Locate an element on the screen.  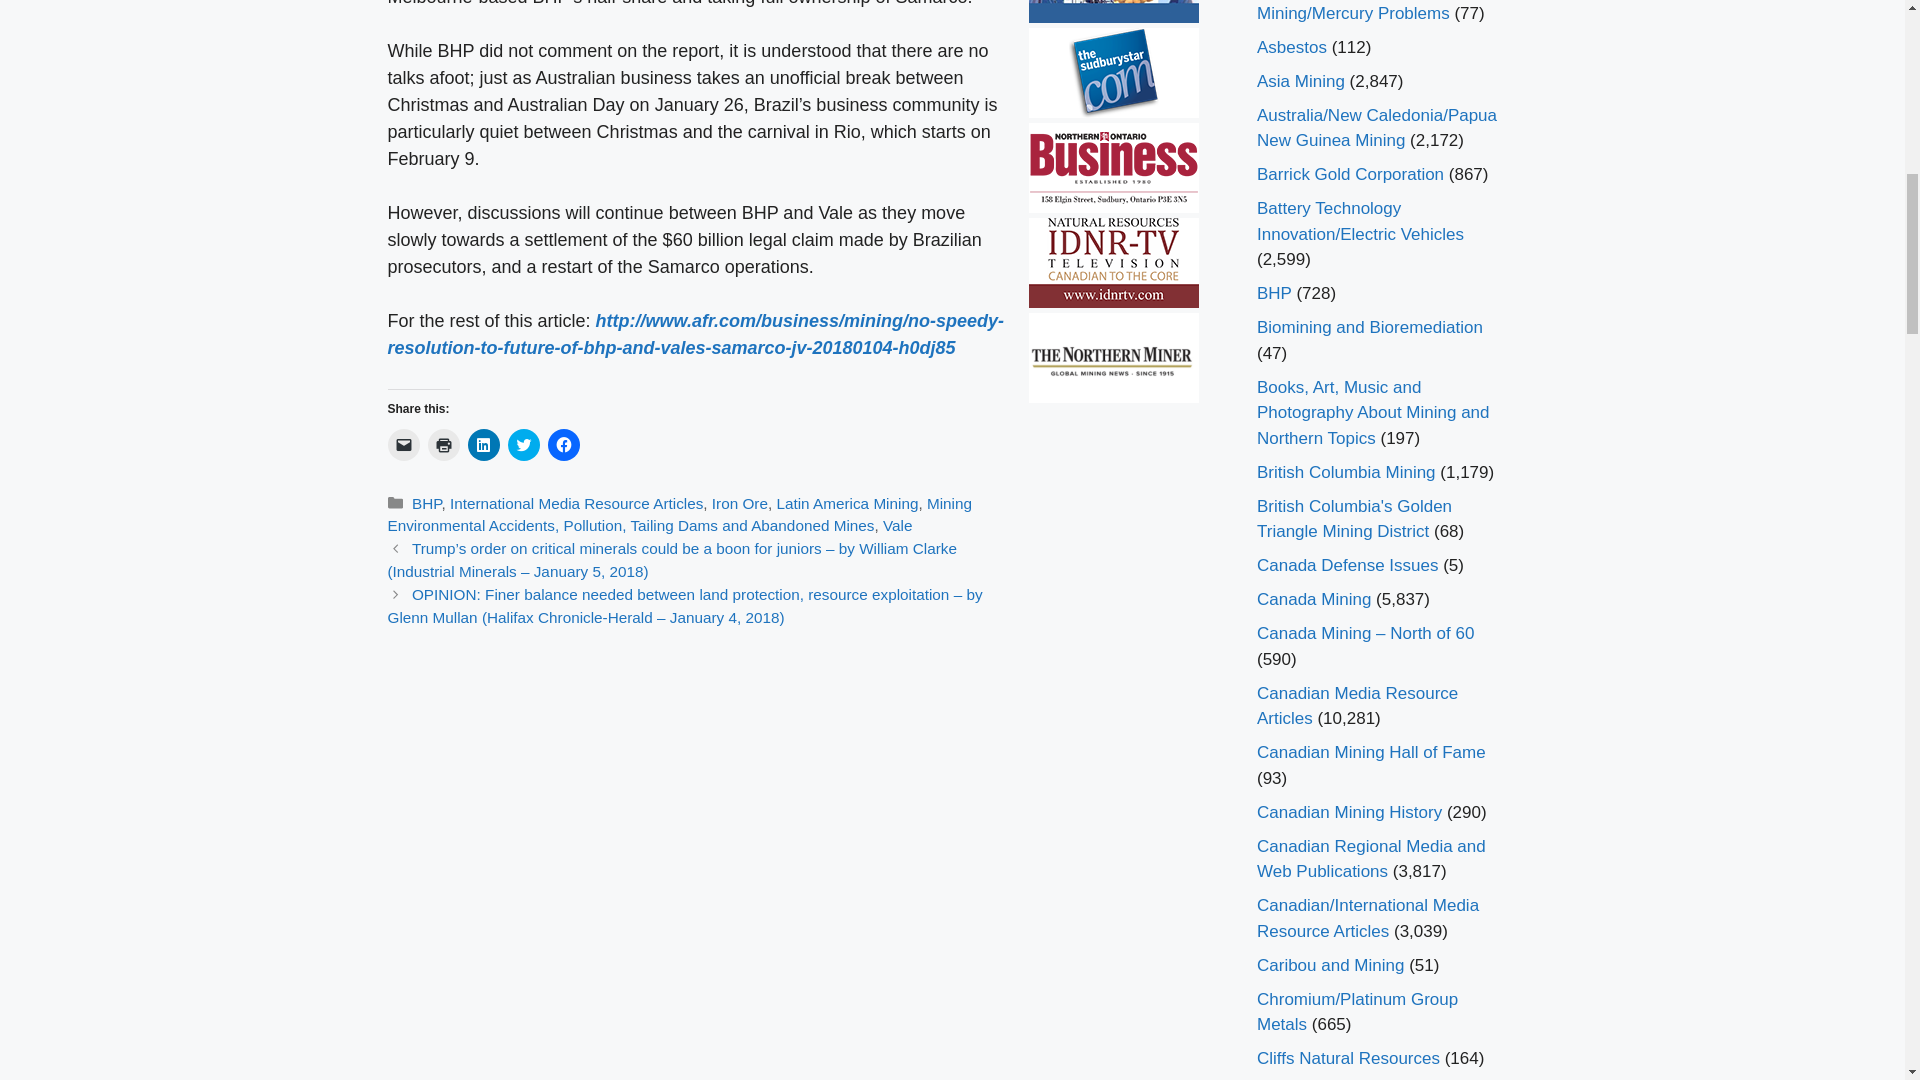
Click to share on LinkedIn is located at coordinates (484, 444).